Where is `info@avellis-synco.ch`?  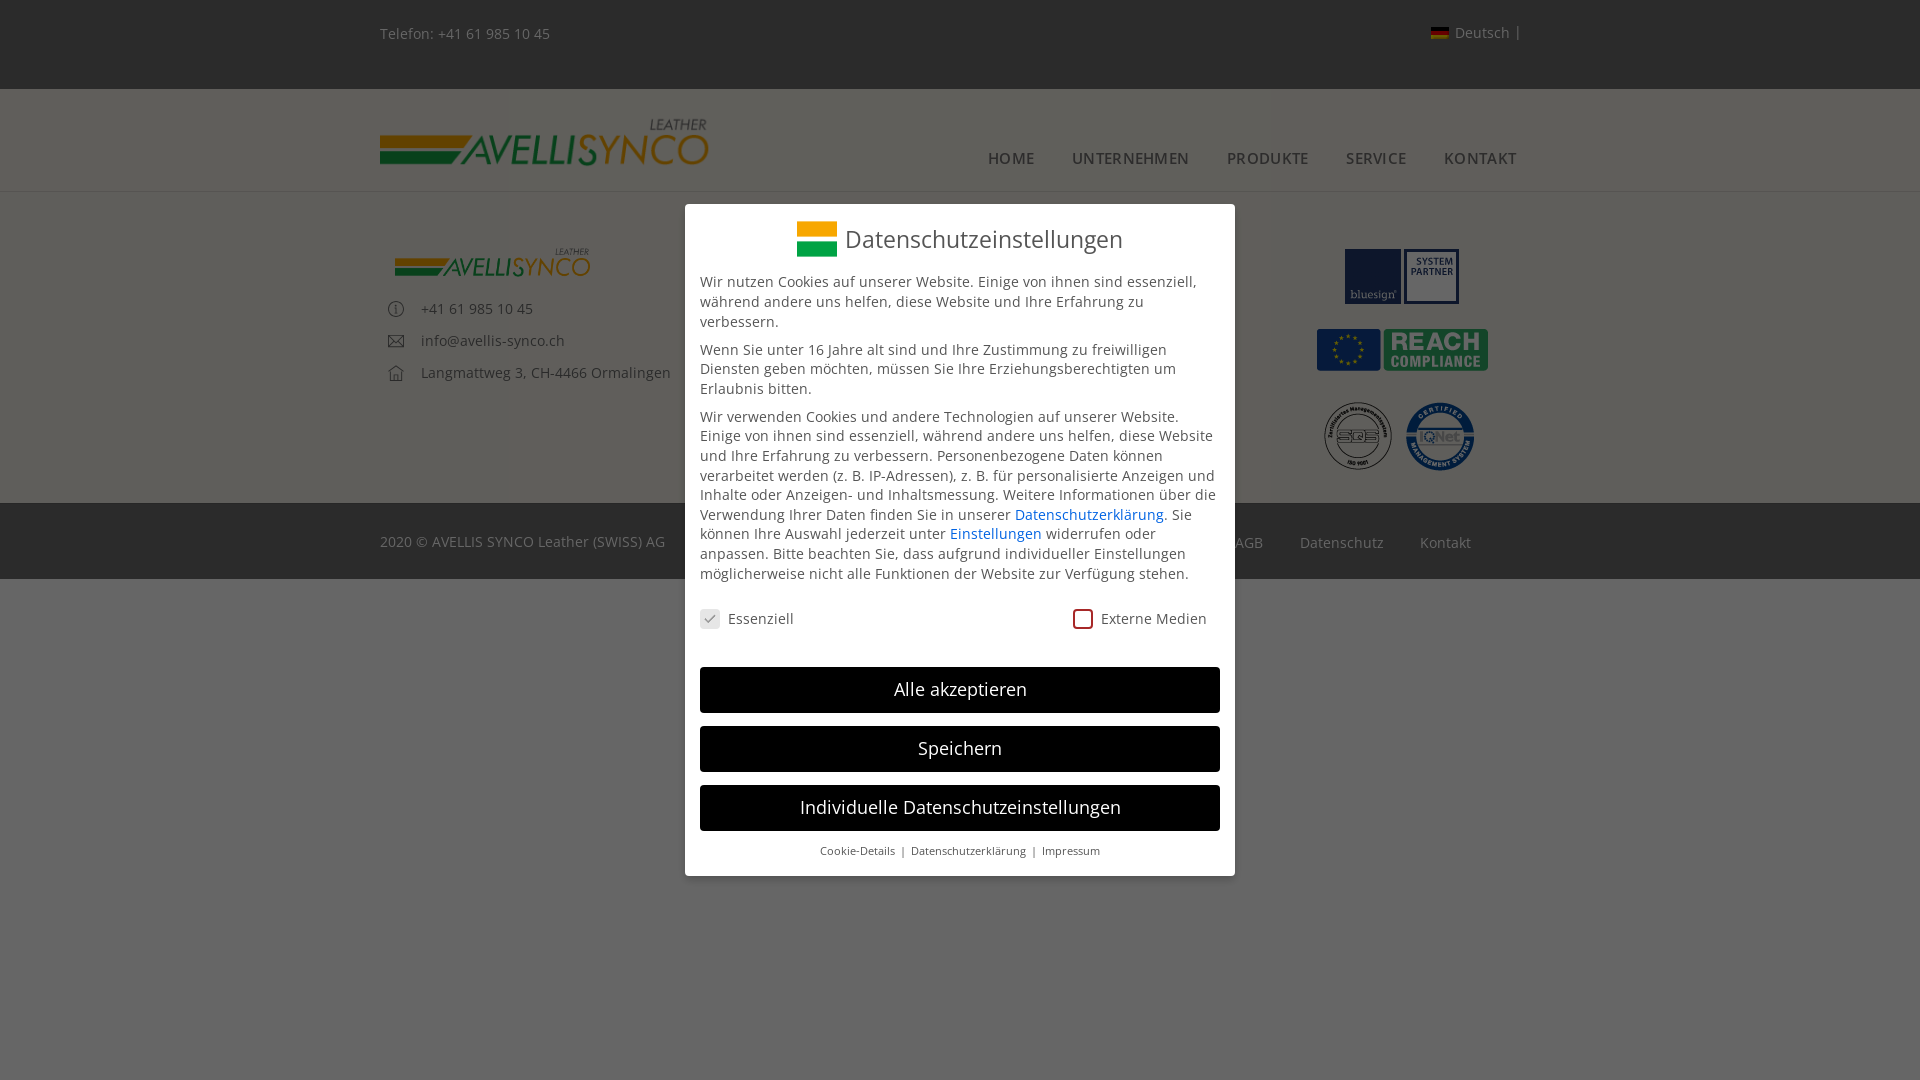
info@avellis-synco.ch is located at coordinates (476, 341).